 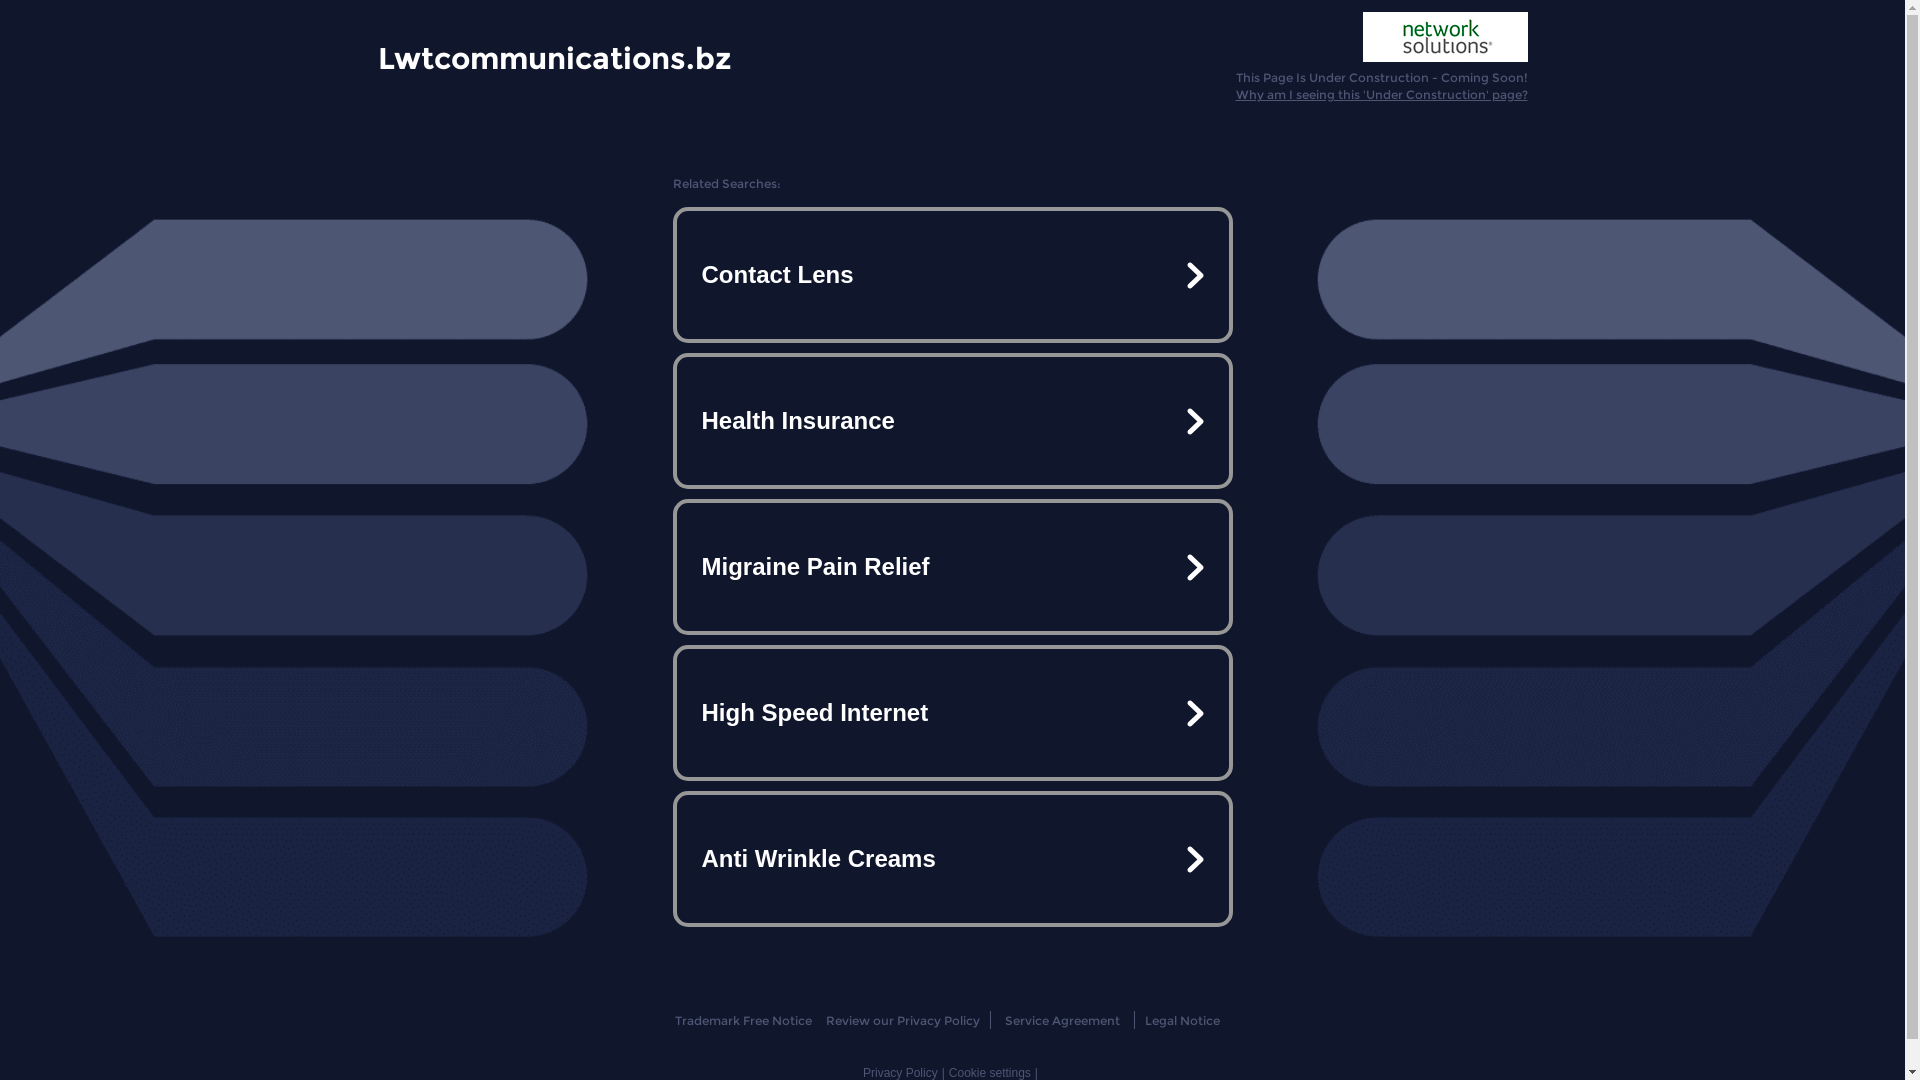 What do you see at coordinates (952, 567) in the screenshot?
I see `Migraine Pain Relief` at bounding box center [952, 567].